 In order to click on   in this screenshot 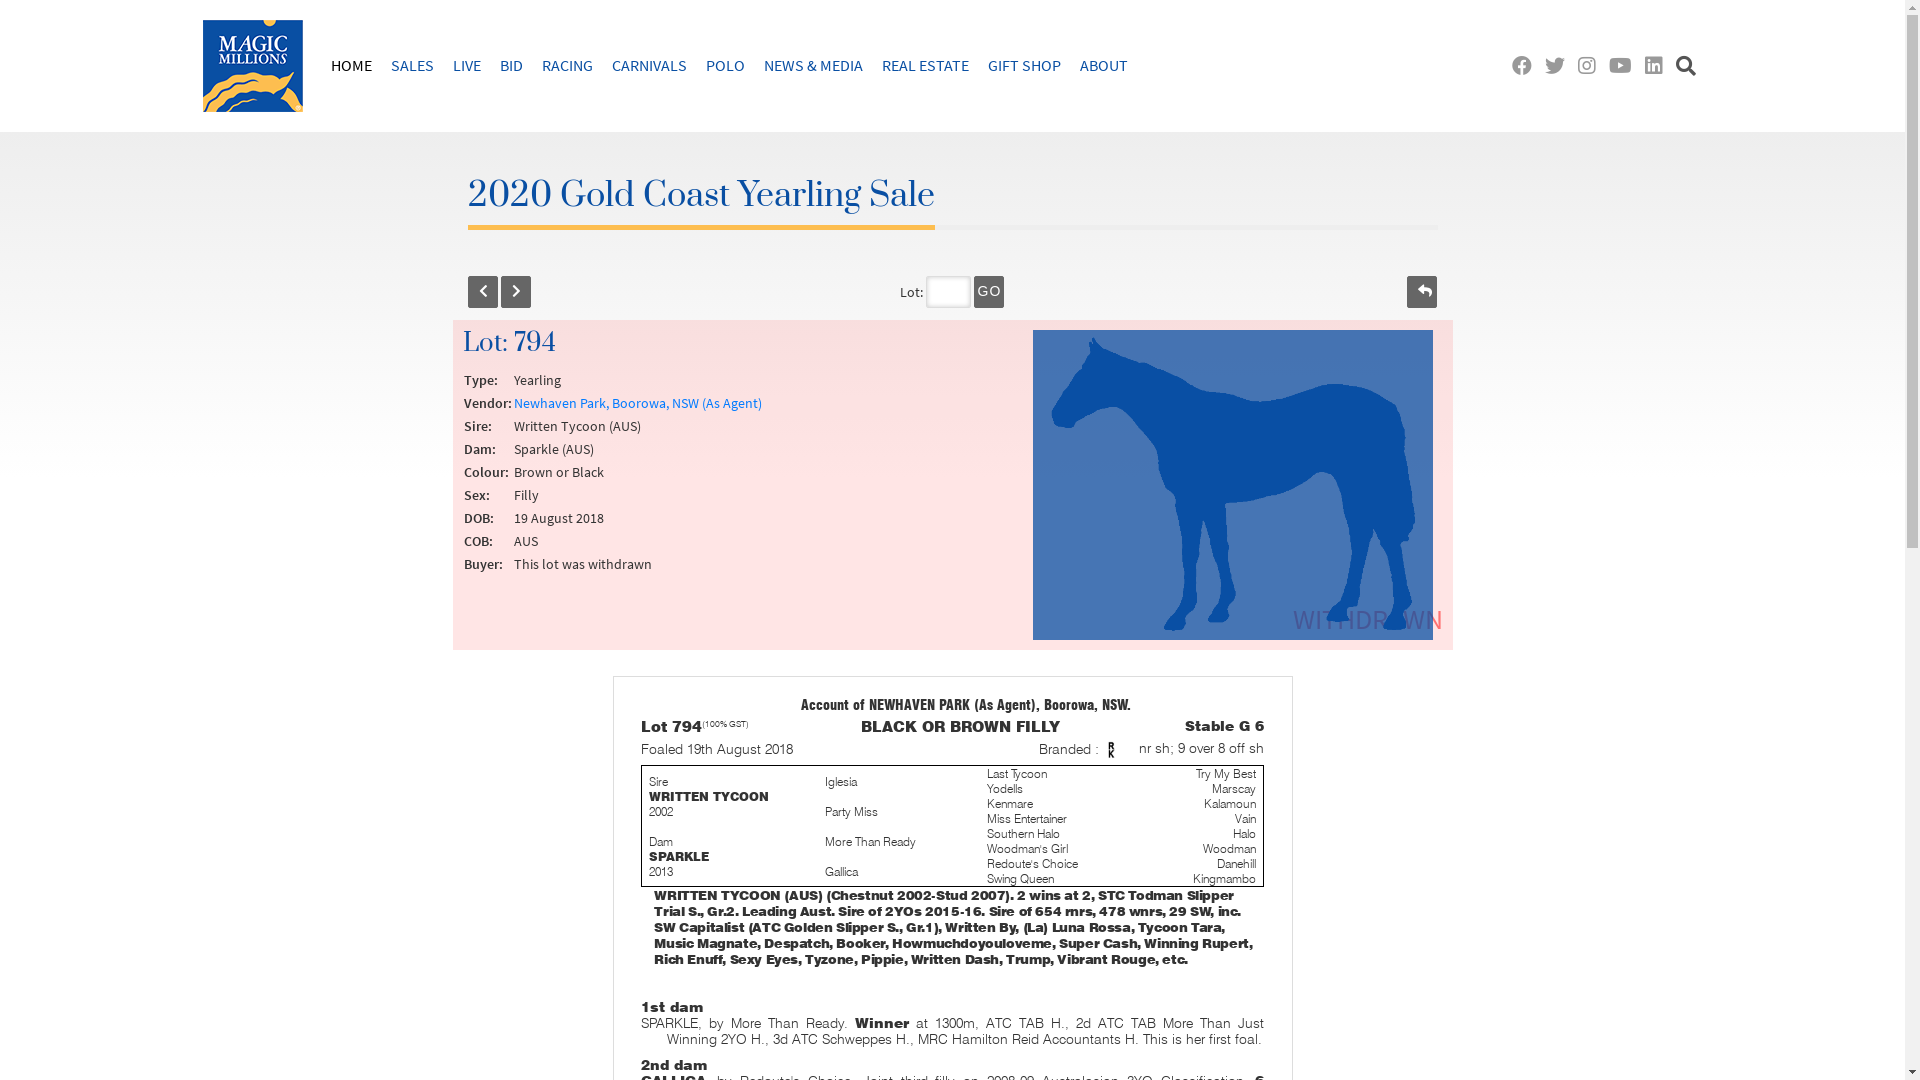, I will do `click(515, 292)`.